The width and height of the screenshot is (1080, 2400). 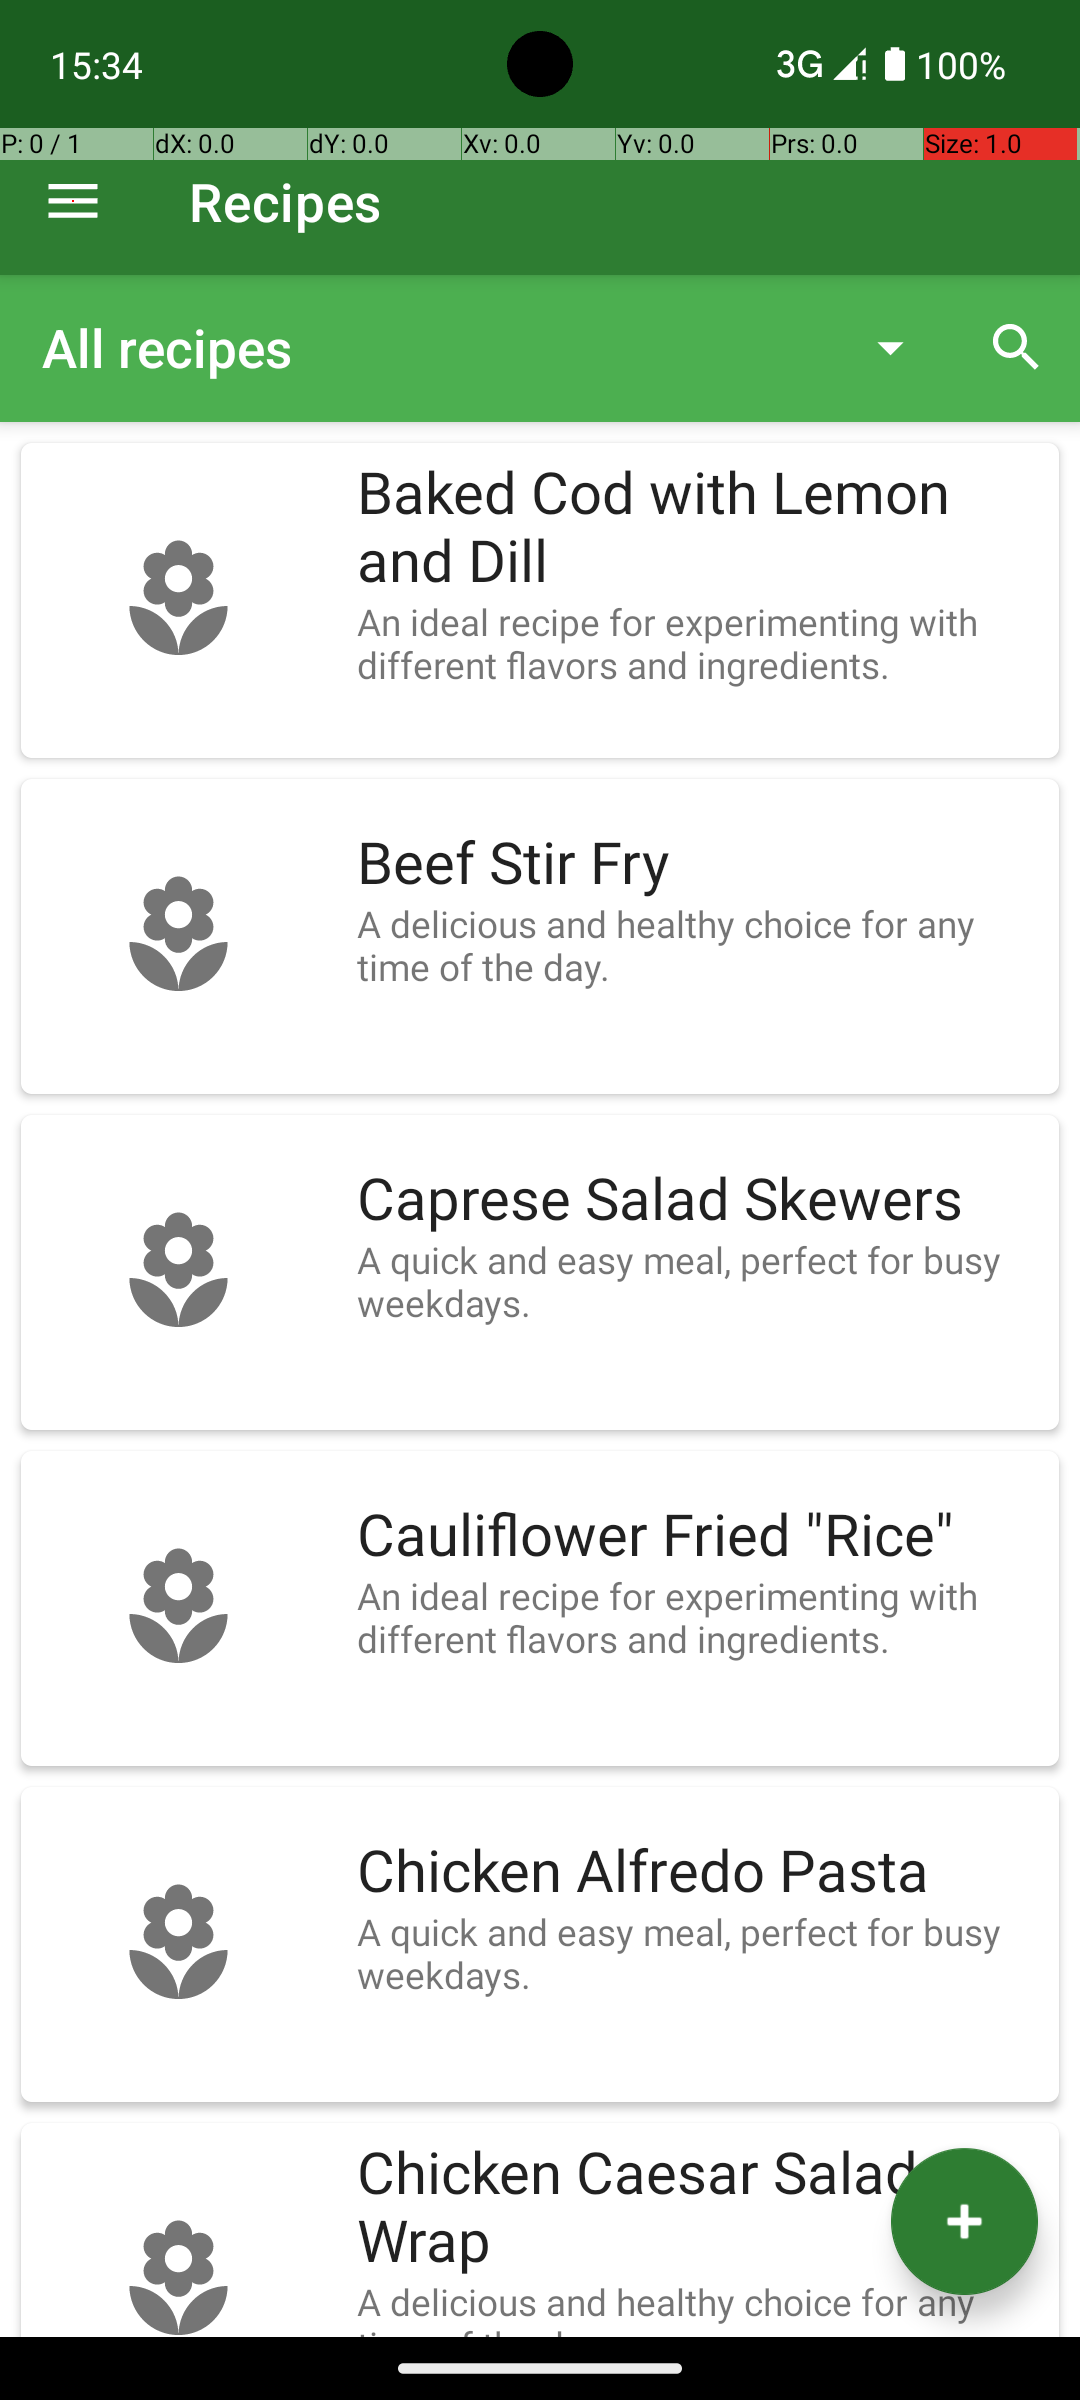 What do you see at coordinates (434, 348) in the screenshot?
I see `All recipes` at bounding box center [434, 348].